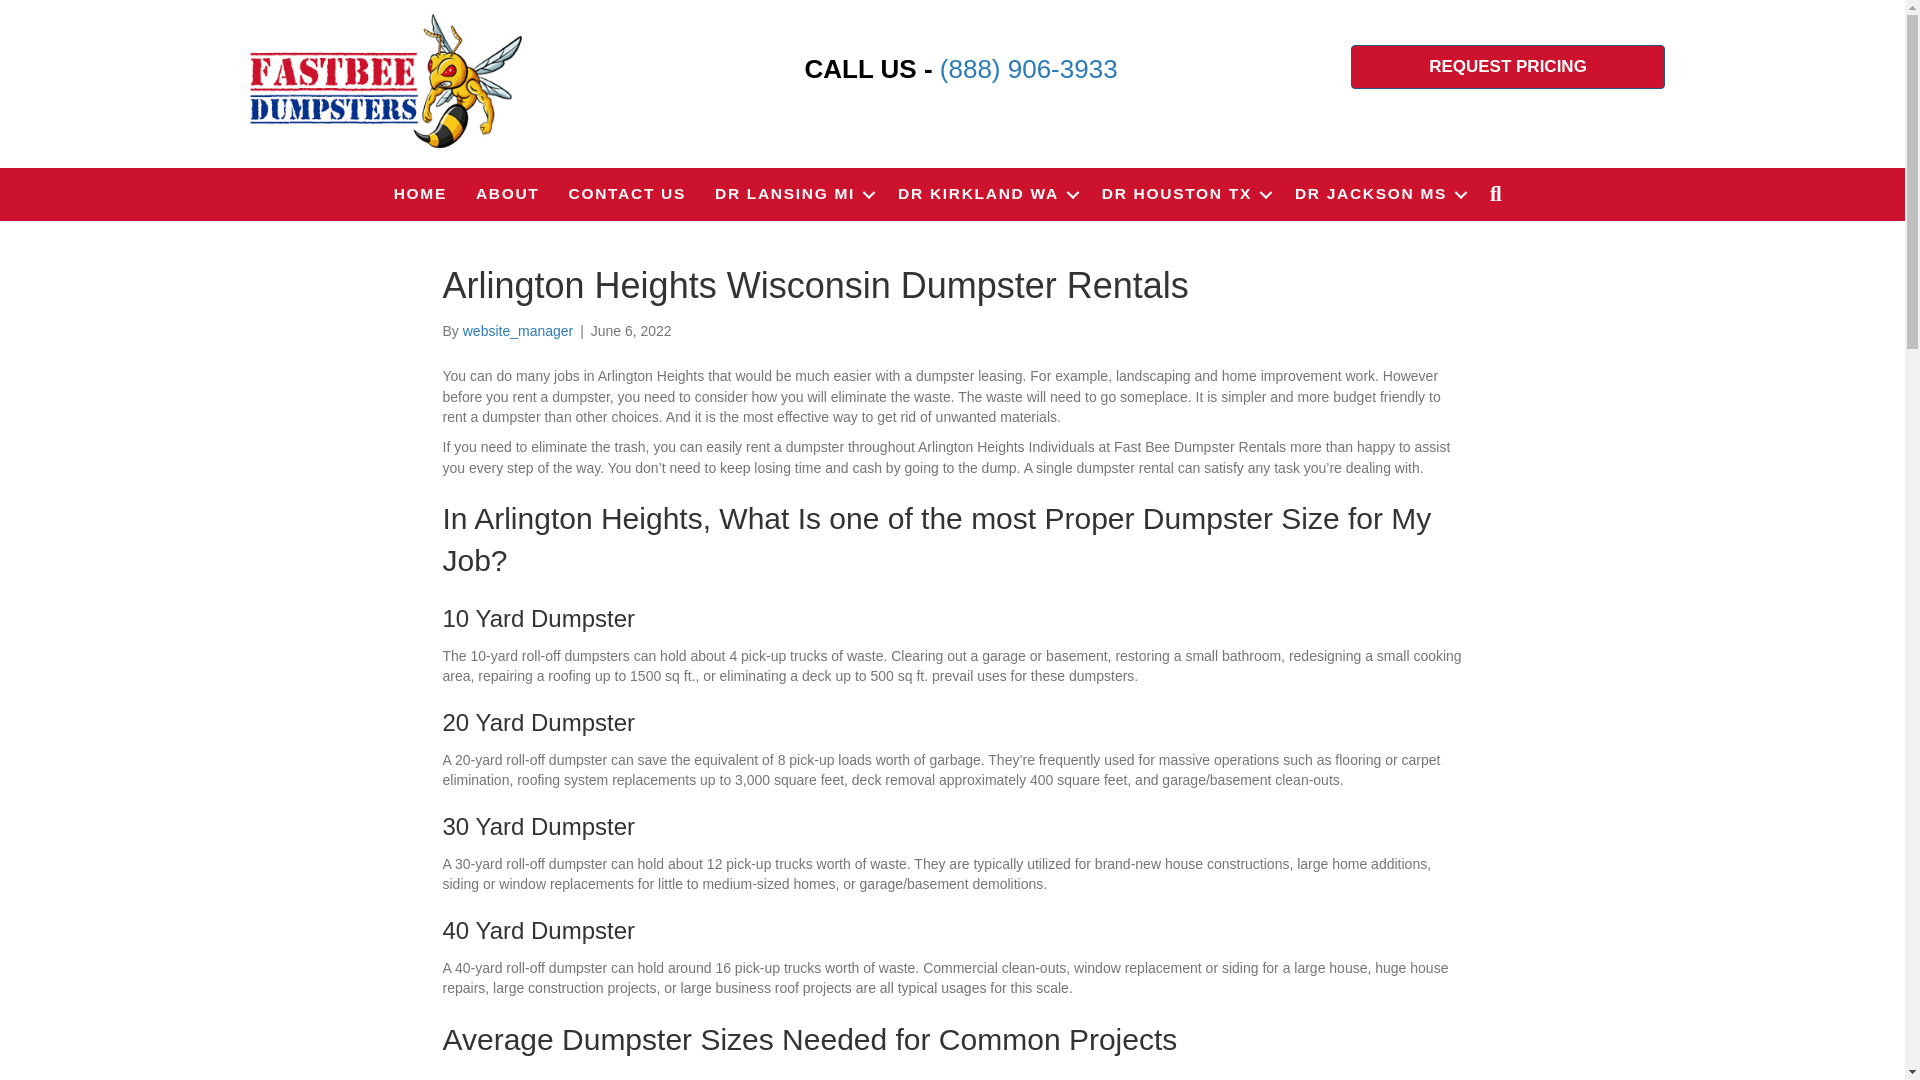  What do you see at coordinates (508, 194) in the screenshot?
I see `ABOUT` at bounding box center [508, 194].